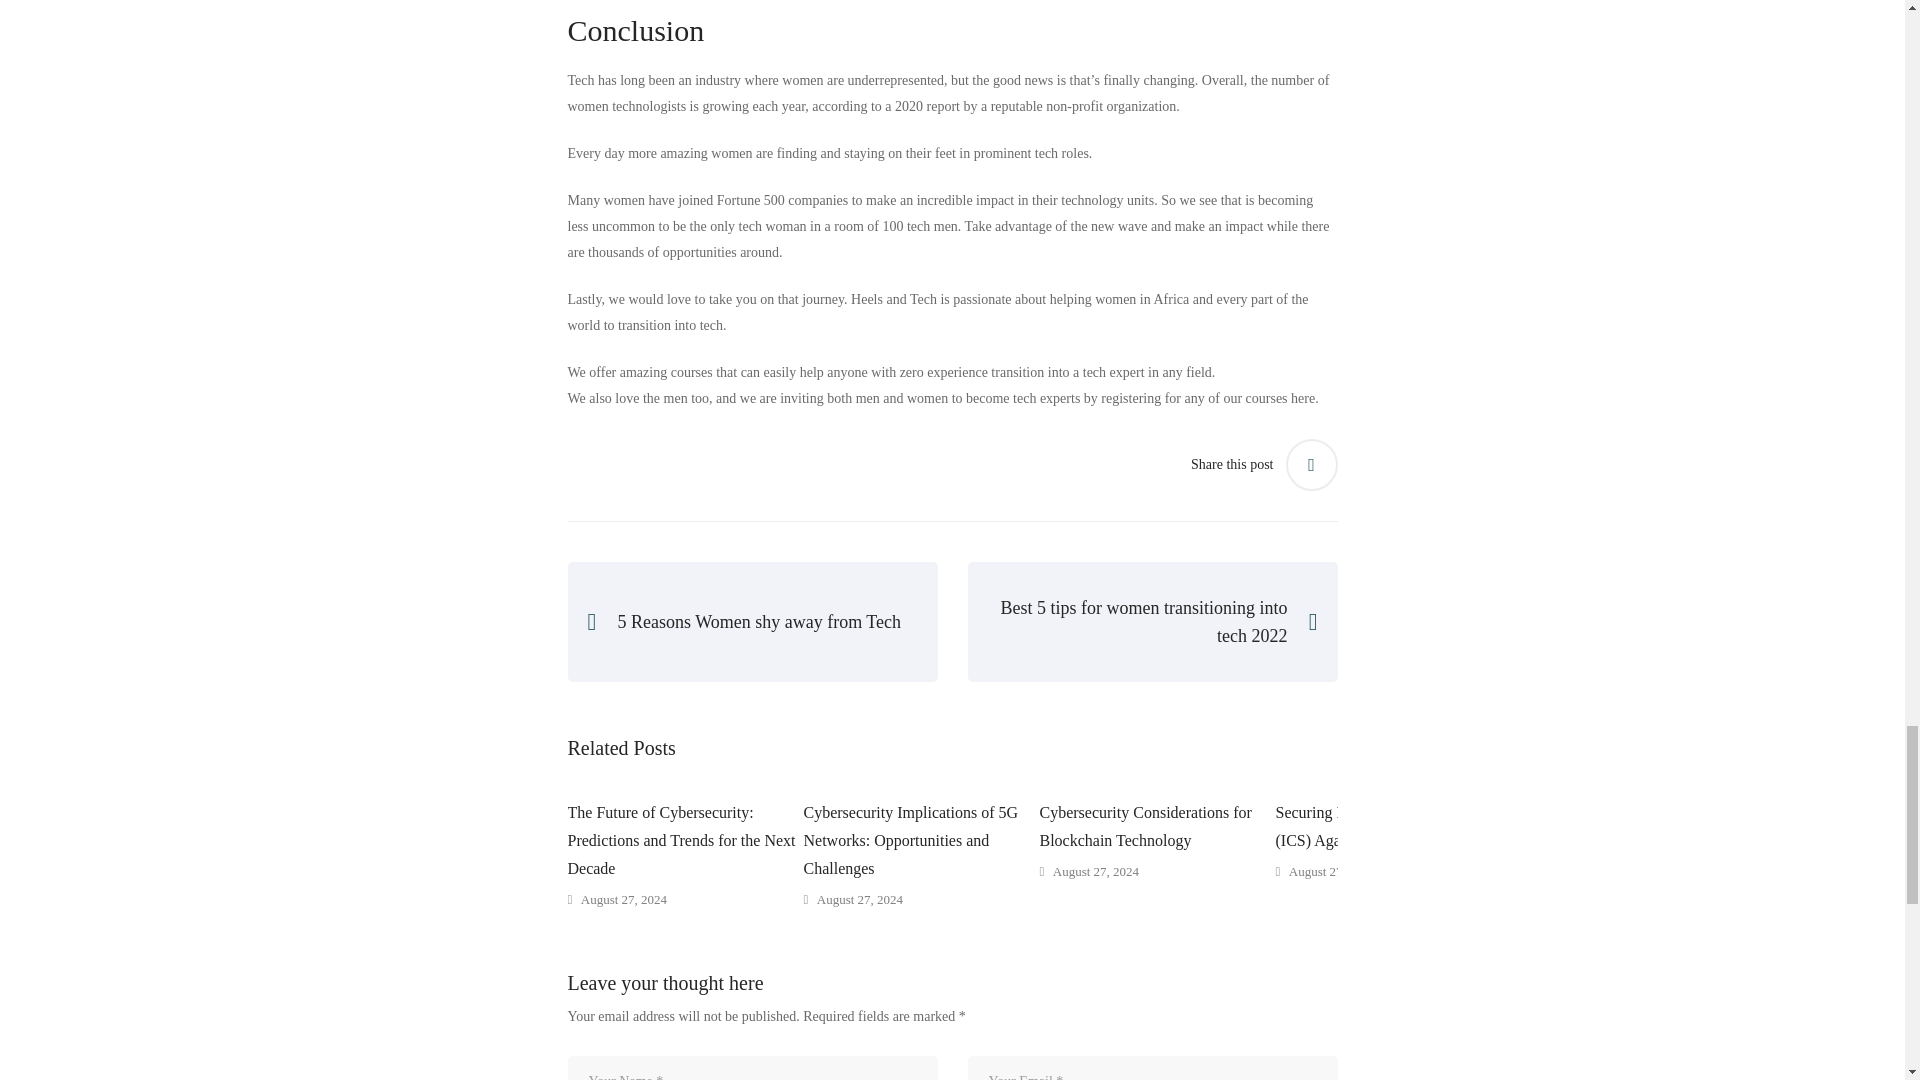 The image size is (1920, 1080). What do you see at coordinates (1158, 827) in the screenshot?
I see `Cybersecurity Considerations for Blockchain Technology` at bounding box center [1158, 827].